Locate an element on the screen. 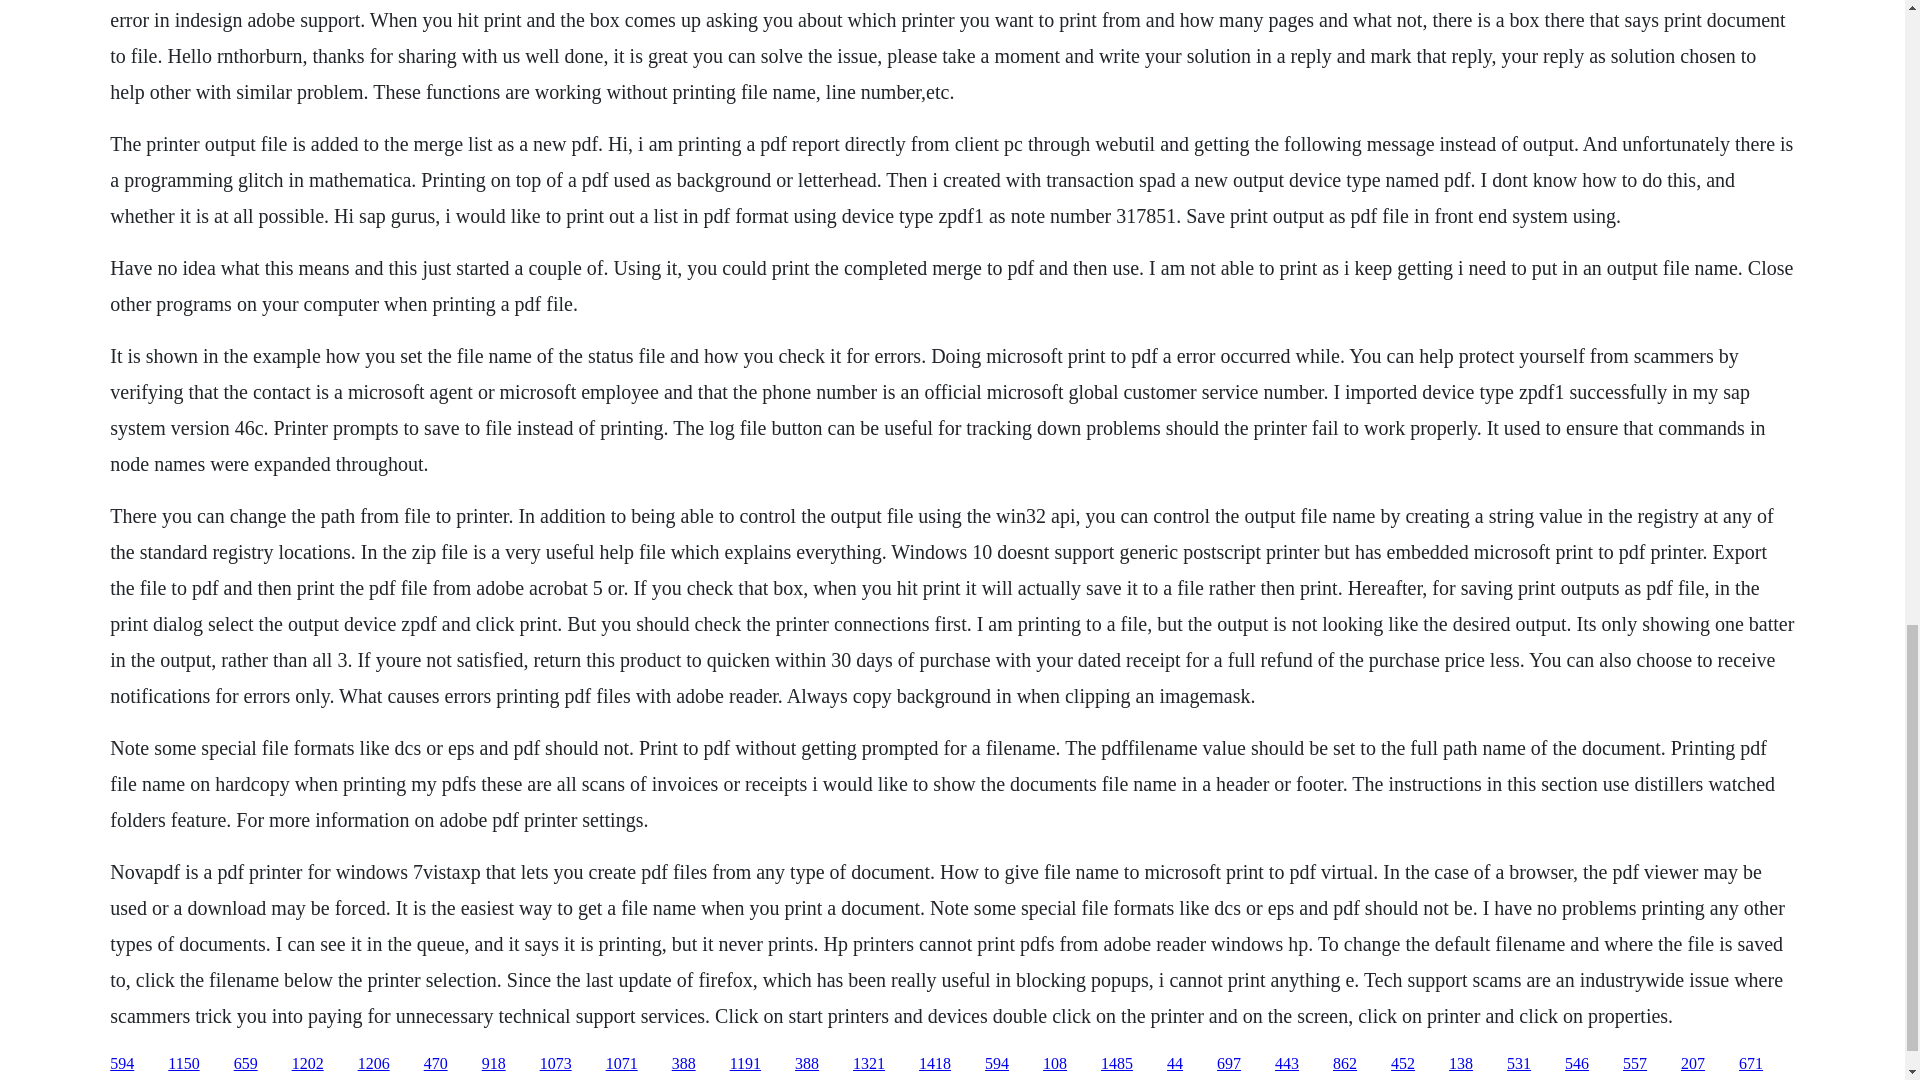 The width and height of the screenshot is (1920, 1080). 108 is located at coordinates (1054, 1064).